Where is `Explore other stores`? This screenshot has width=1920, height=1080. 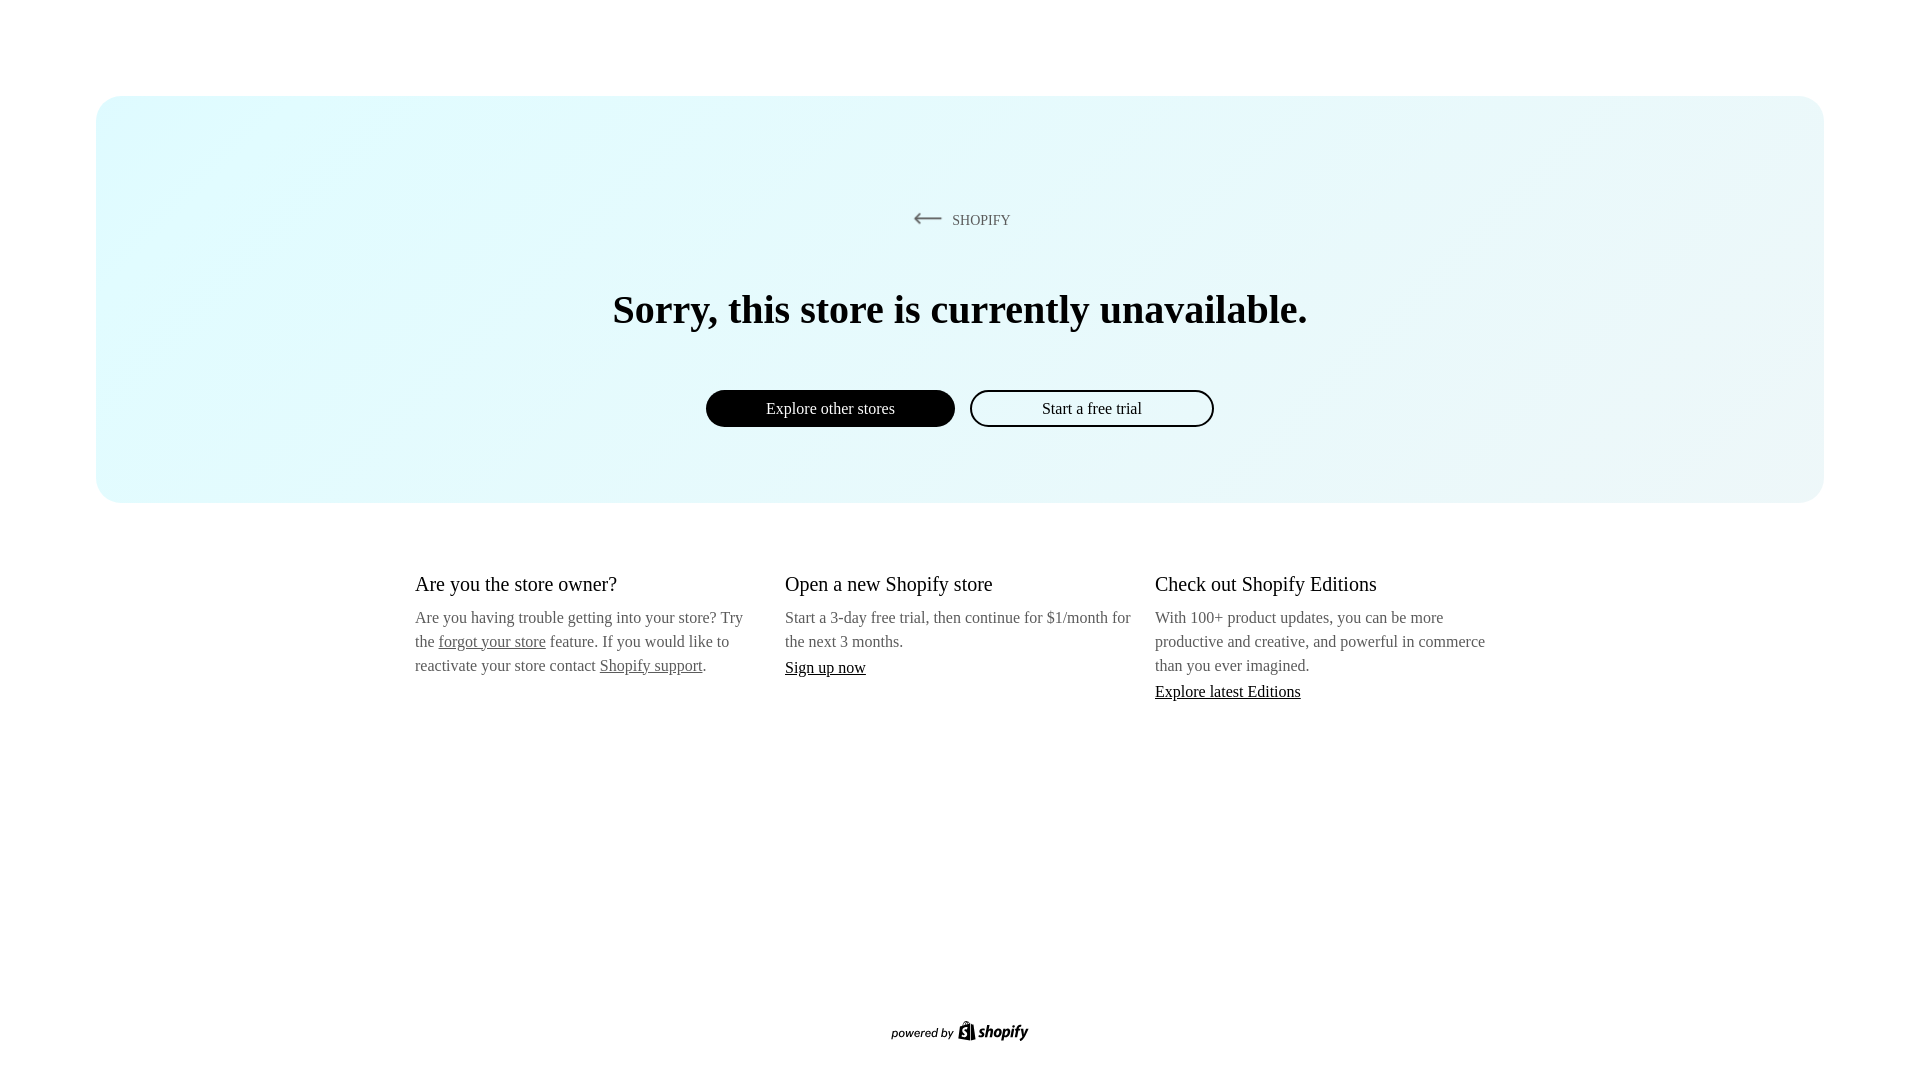
Explore other stores is located at coordinates (830, 408).